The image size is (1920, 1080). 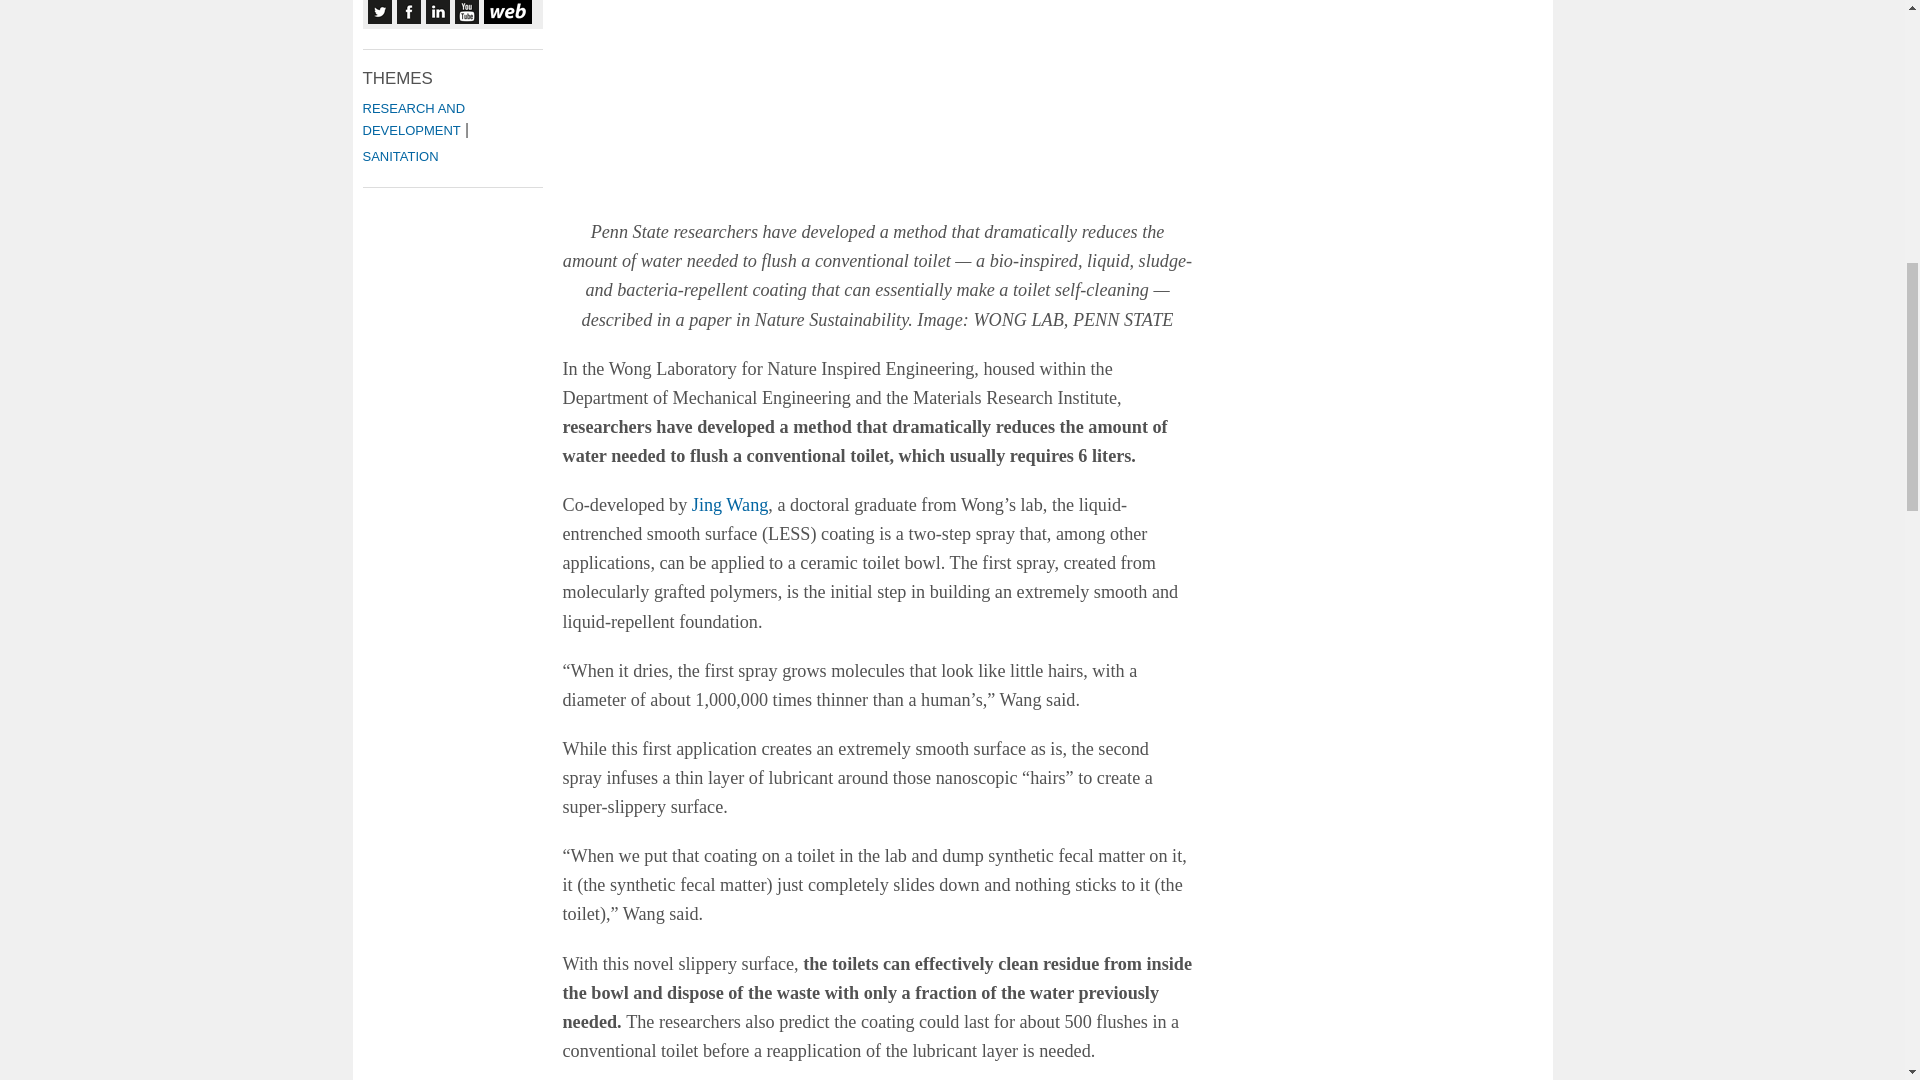 What do you see at coordinates (408, 12) in the screenshot?
I see `View Penn State's profile on Facebook` at bounding box center [408, 12].